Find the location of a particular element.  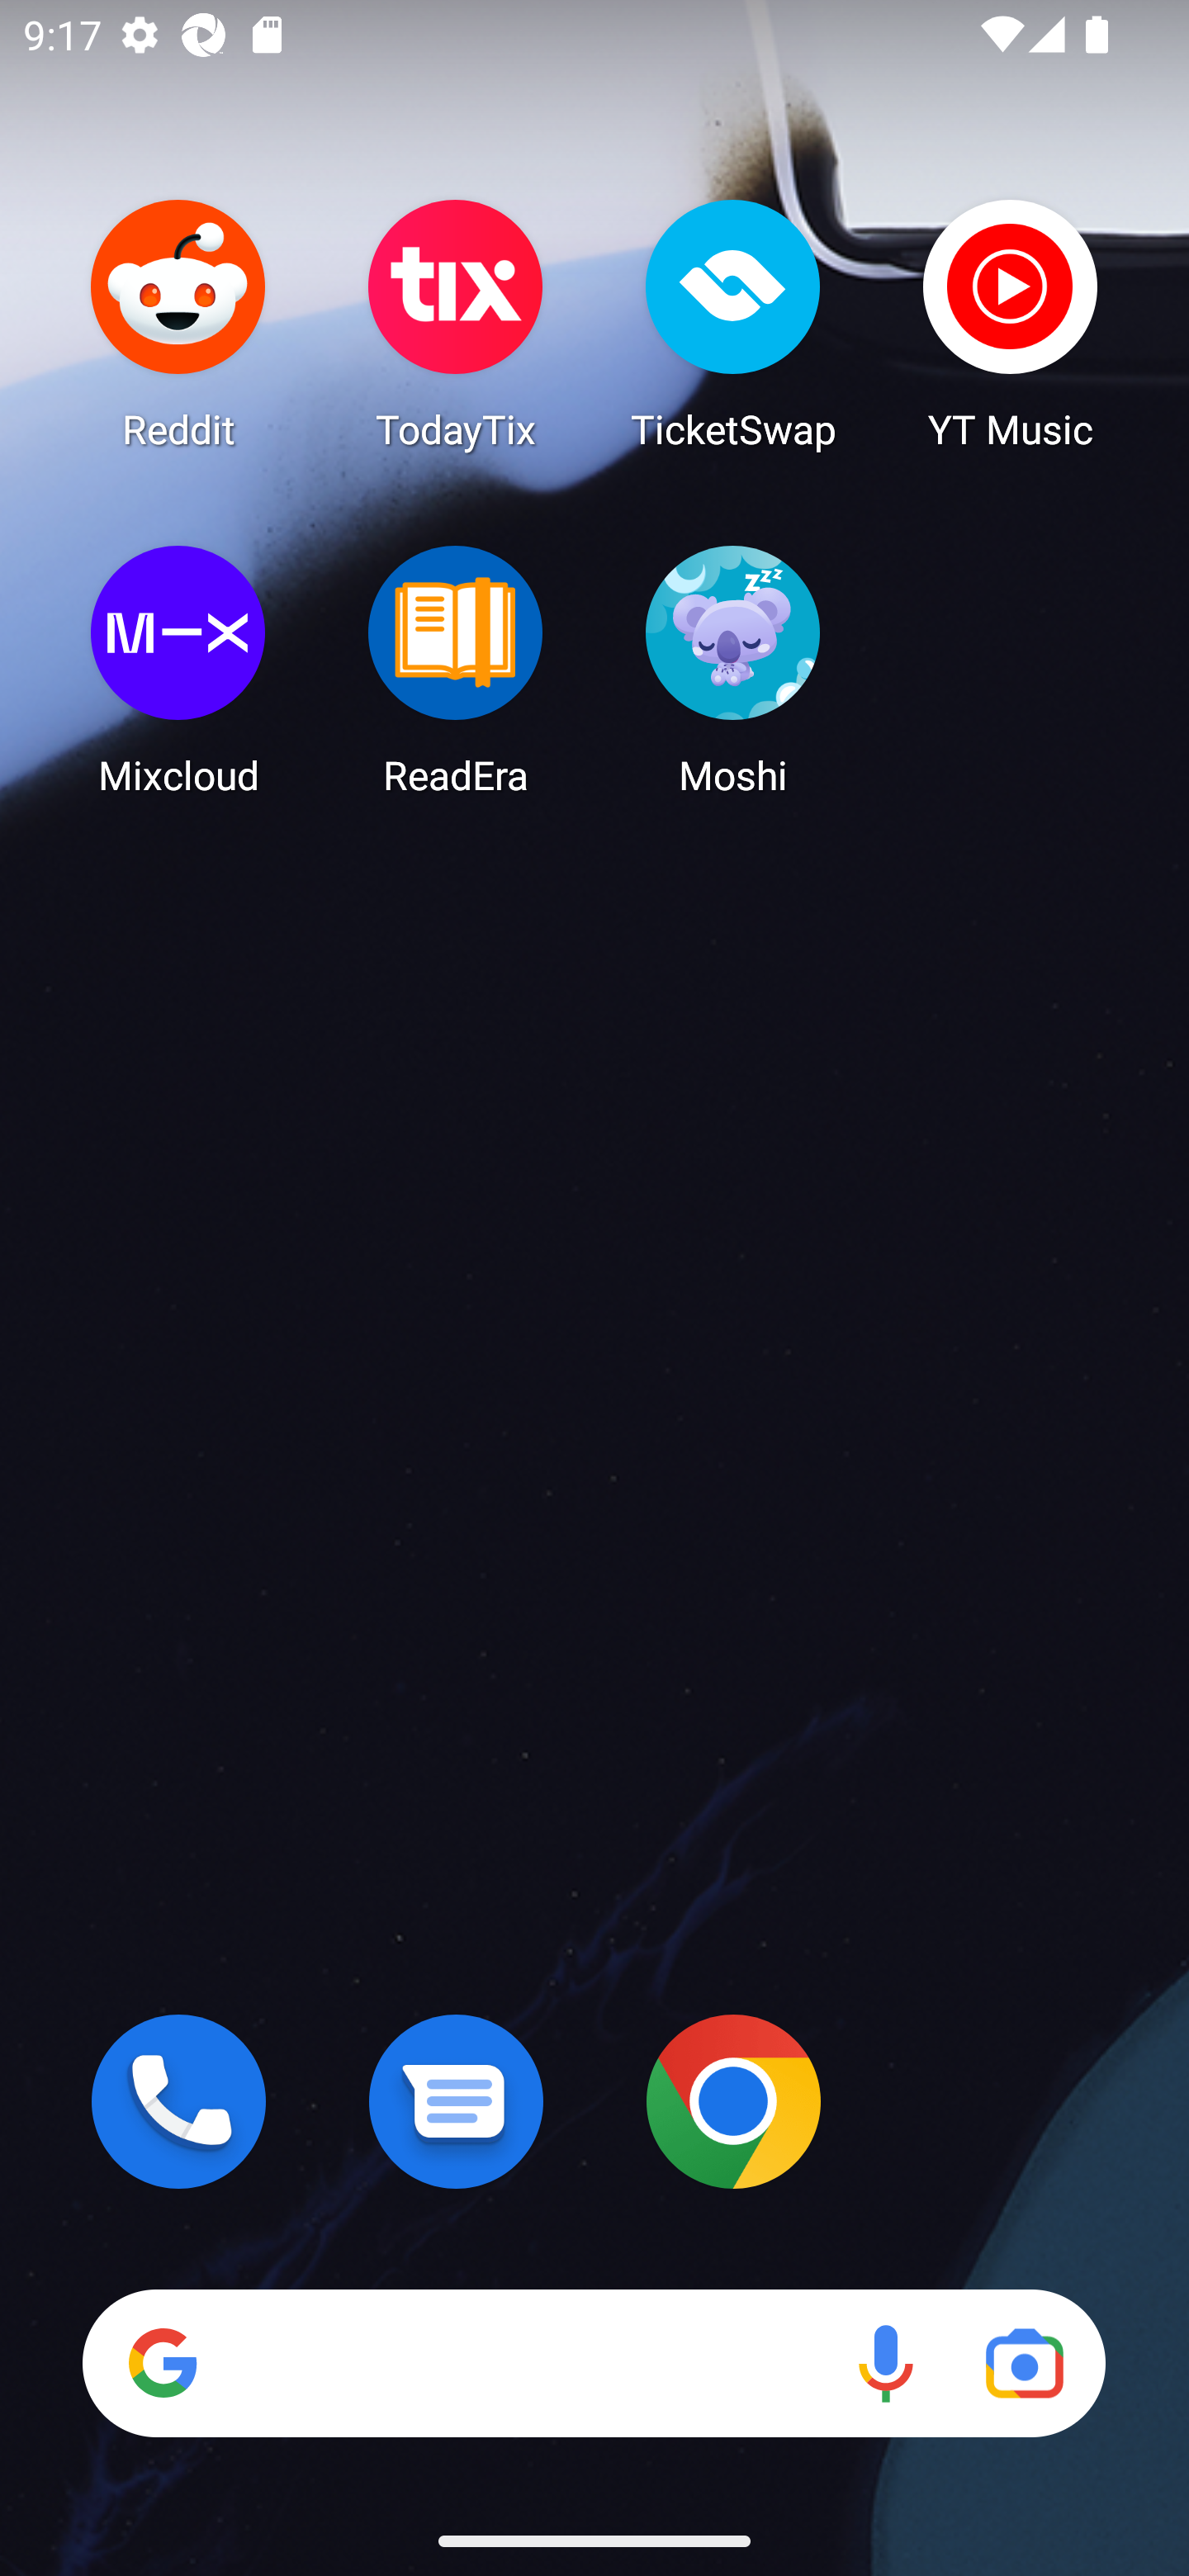

TicketSwap is located at coordinates (733, 324).